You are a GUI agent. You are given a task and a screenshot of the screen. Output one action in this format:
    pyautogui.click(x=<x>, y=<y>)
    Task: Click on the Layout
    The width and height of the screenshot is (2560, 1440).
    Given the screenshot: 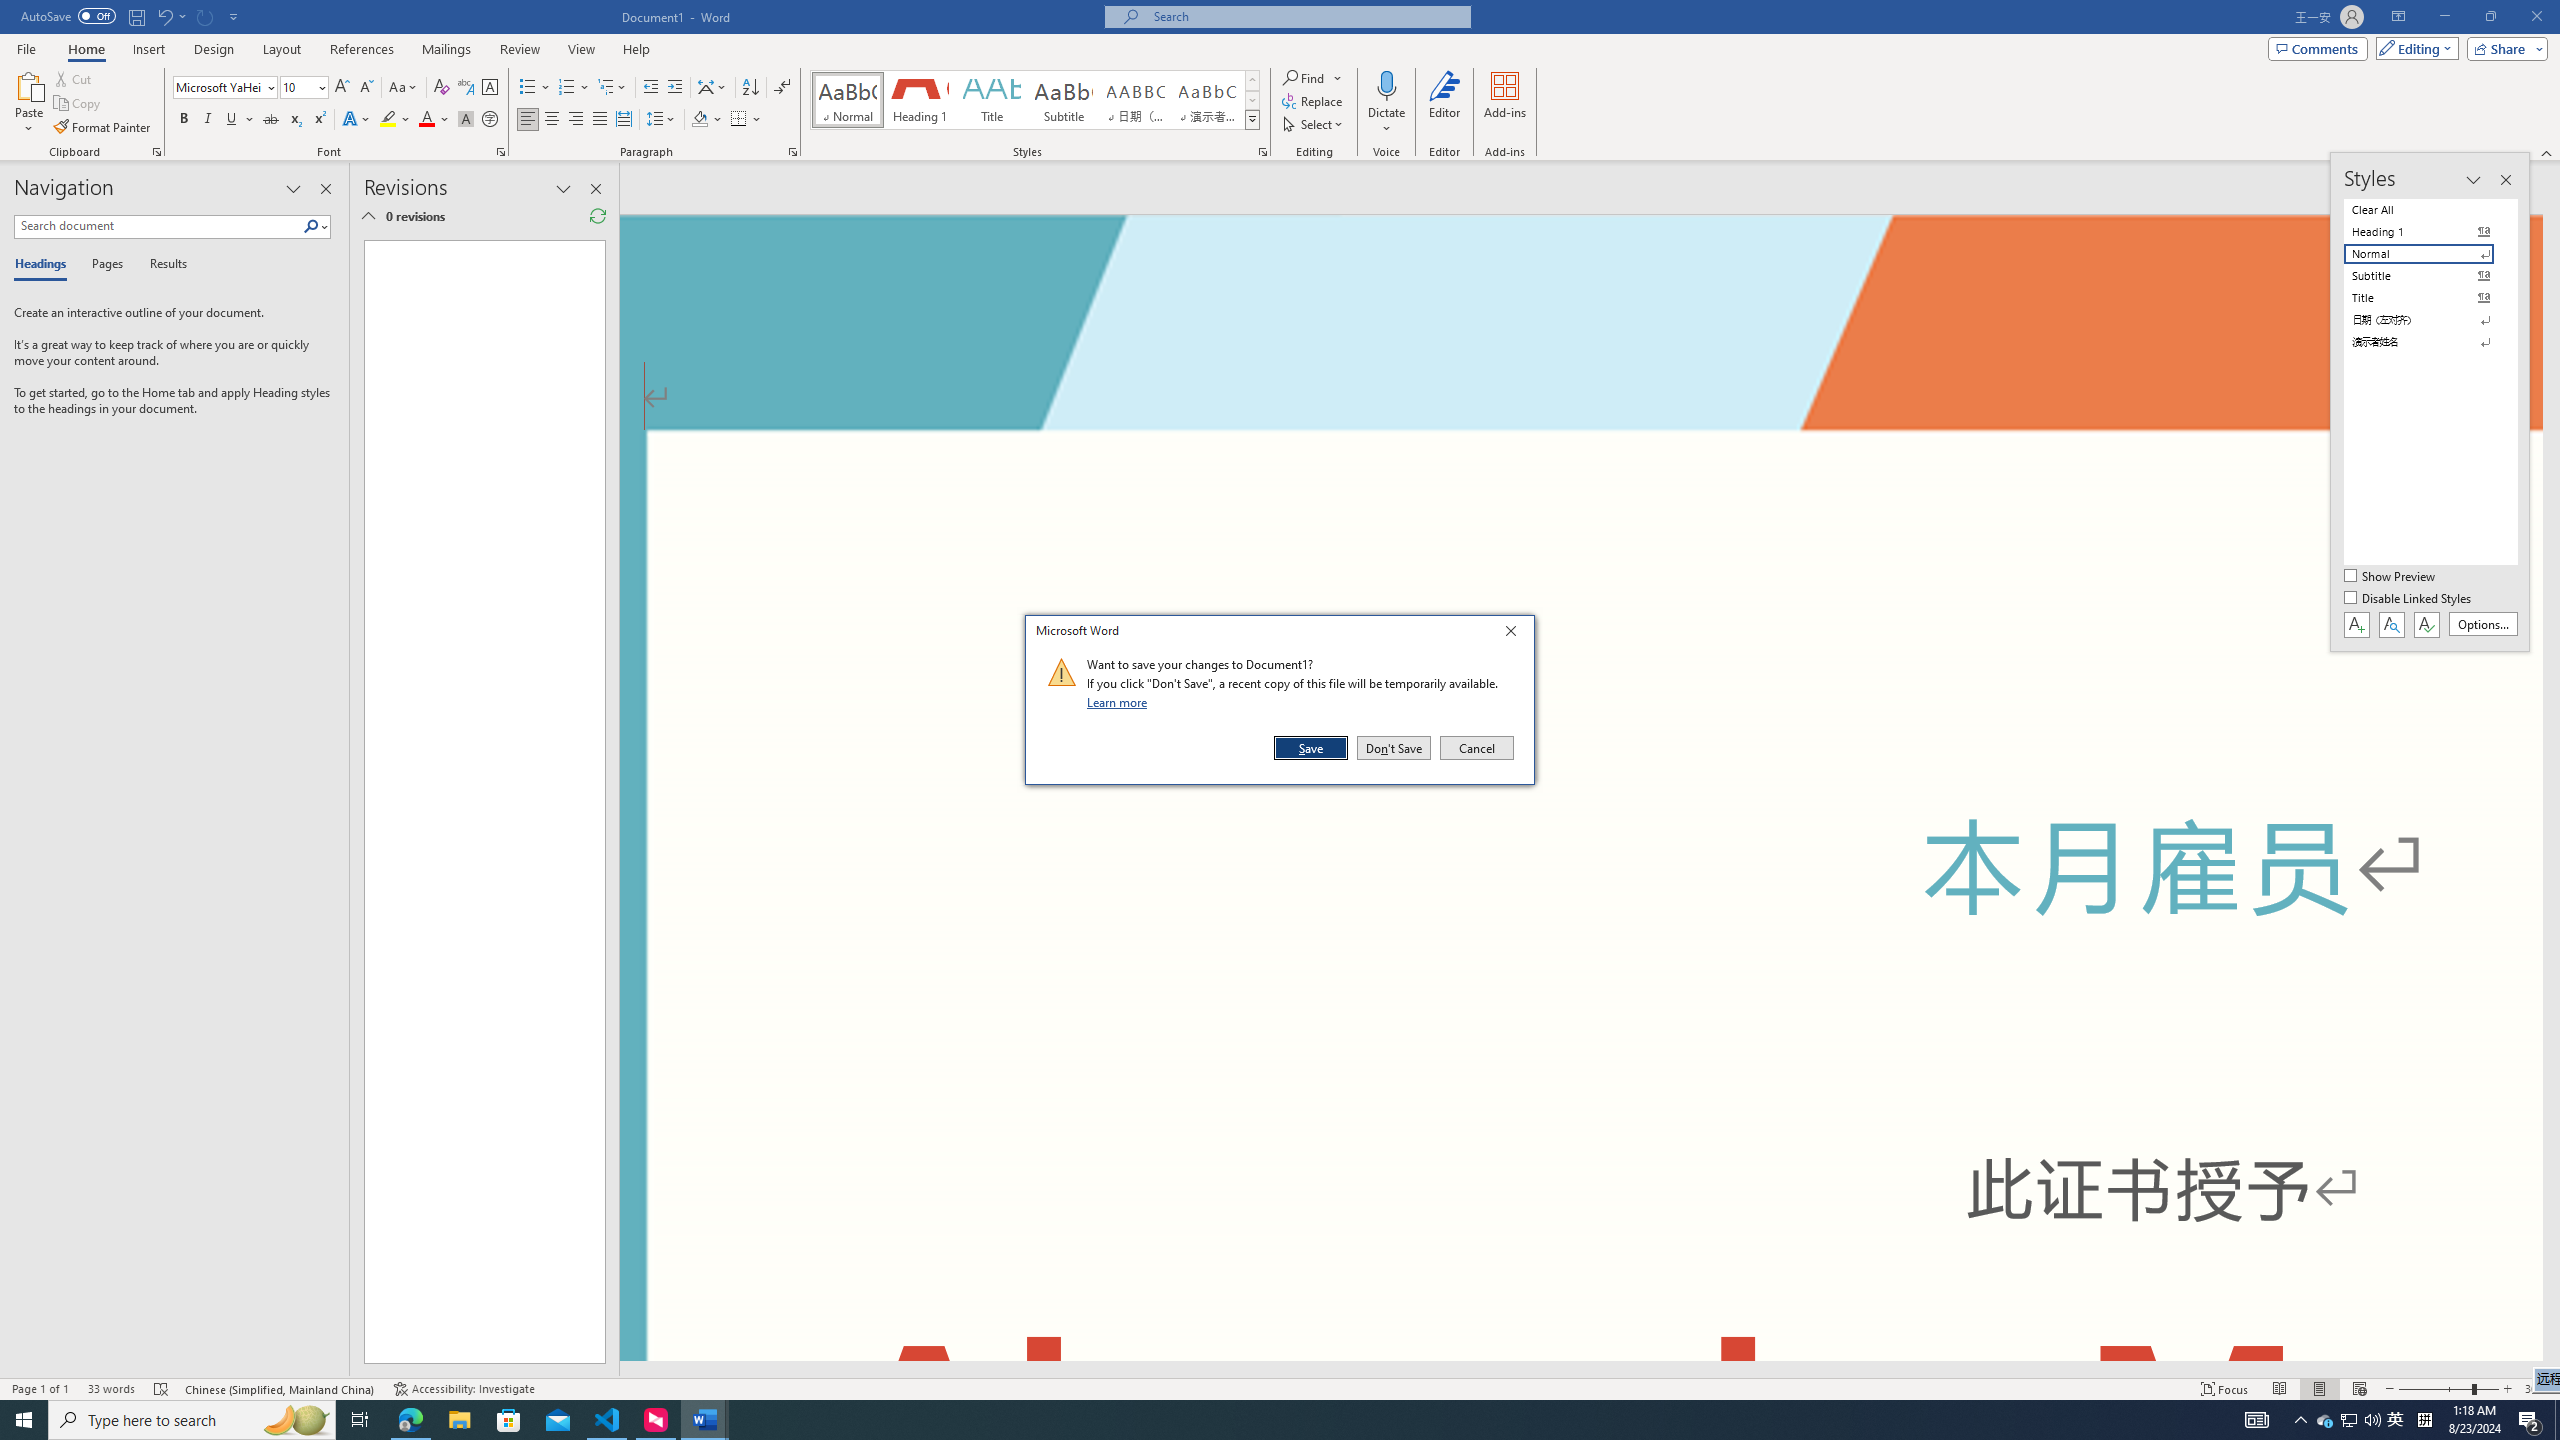 What is the action you would take?
    pyautogui.click(x=281, y=49)
    